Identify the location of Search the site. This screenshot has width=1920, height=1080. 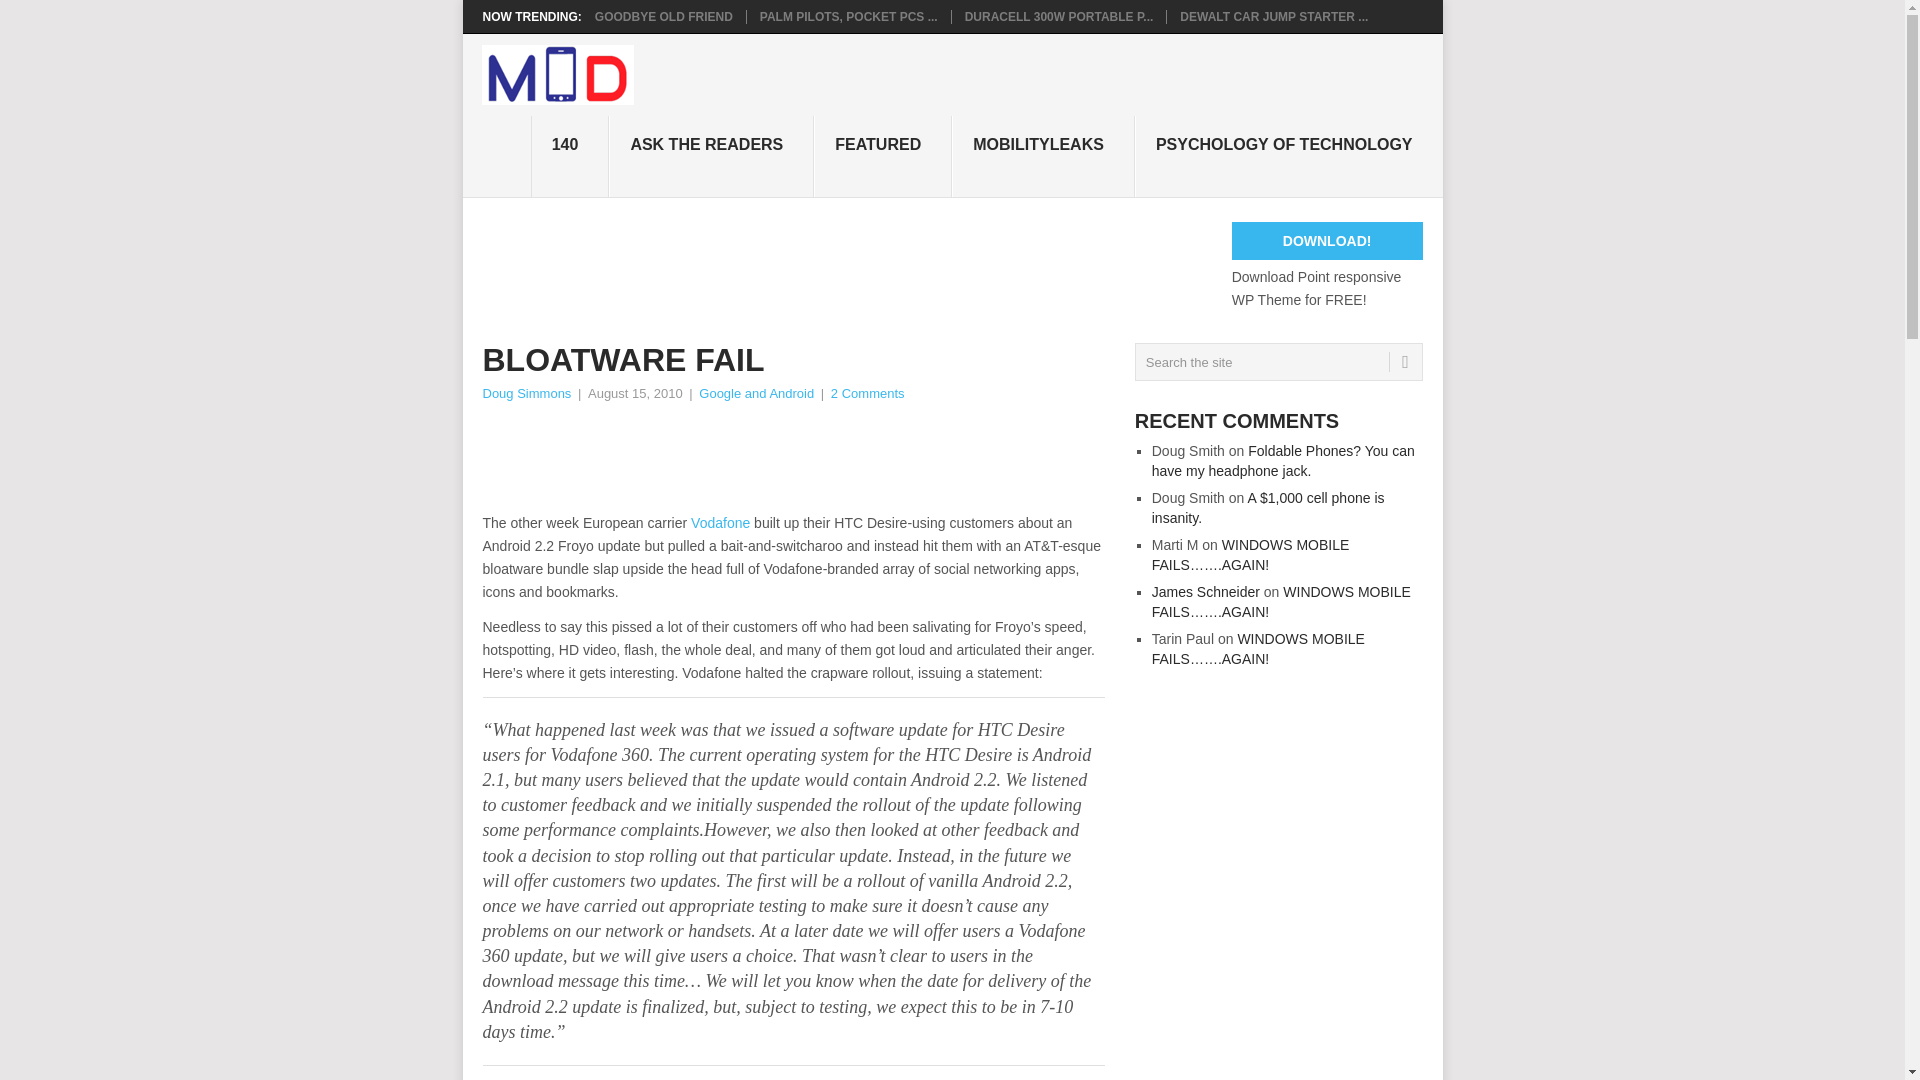
(1278, 362).